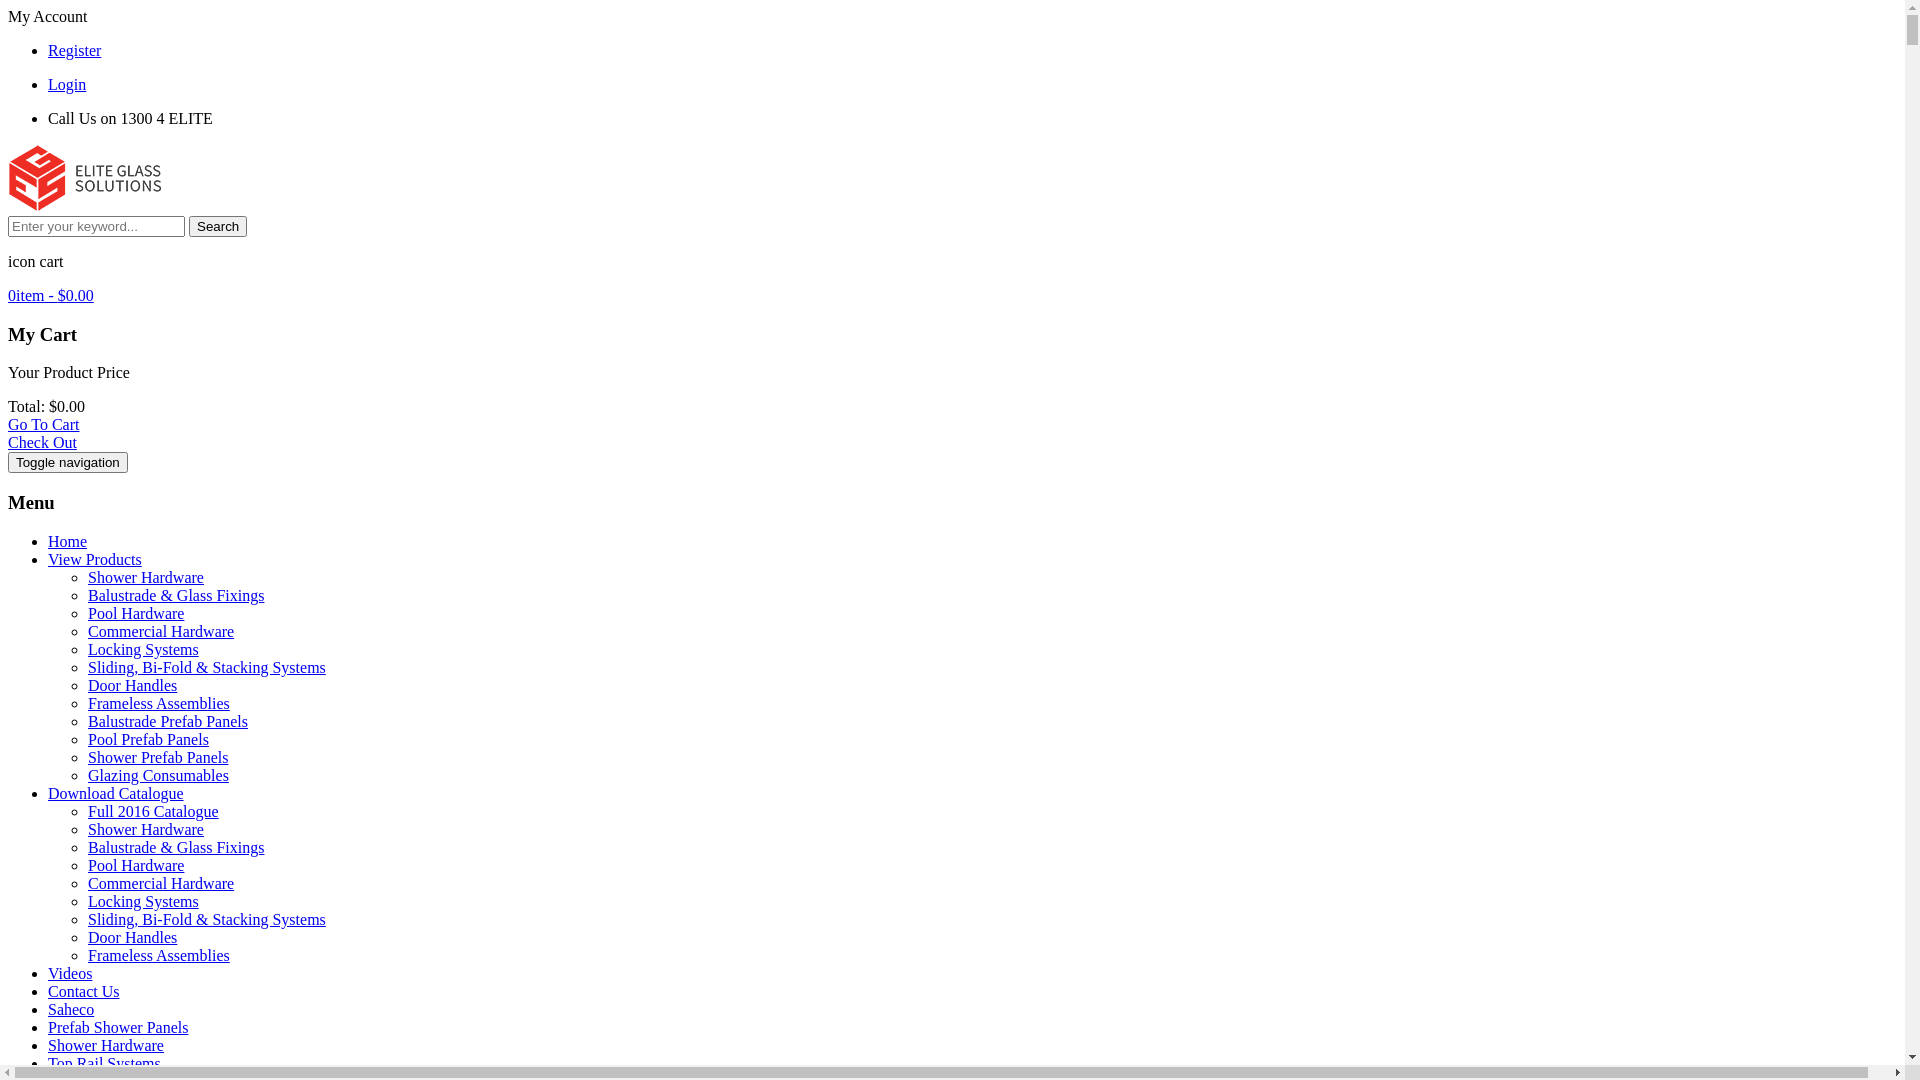 The image size is (1920, 1080). What do you see at coordinates (161, 884) in the screenshot?
I see `Commercial Hardware` at bounding box center [161, 884].